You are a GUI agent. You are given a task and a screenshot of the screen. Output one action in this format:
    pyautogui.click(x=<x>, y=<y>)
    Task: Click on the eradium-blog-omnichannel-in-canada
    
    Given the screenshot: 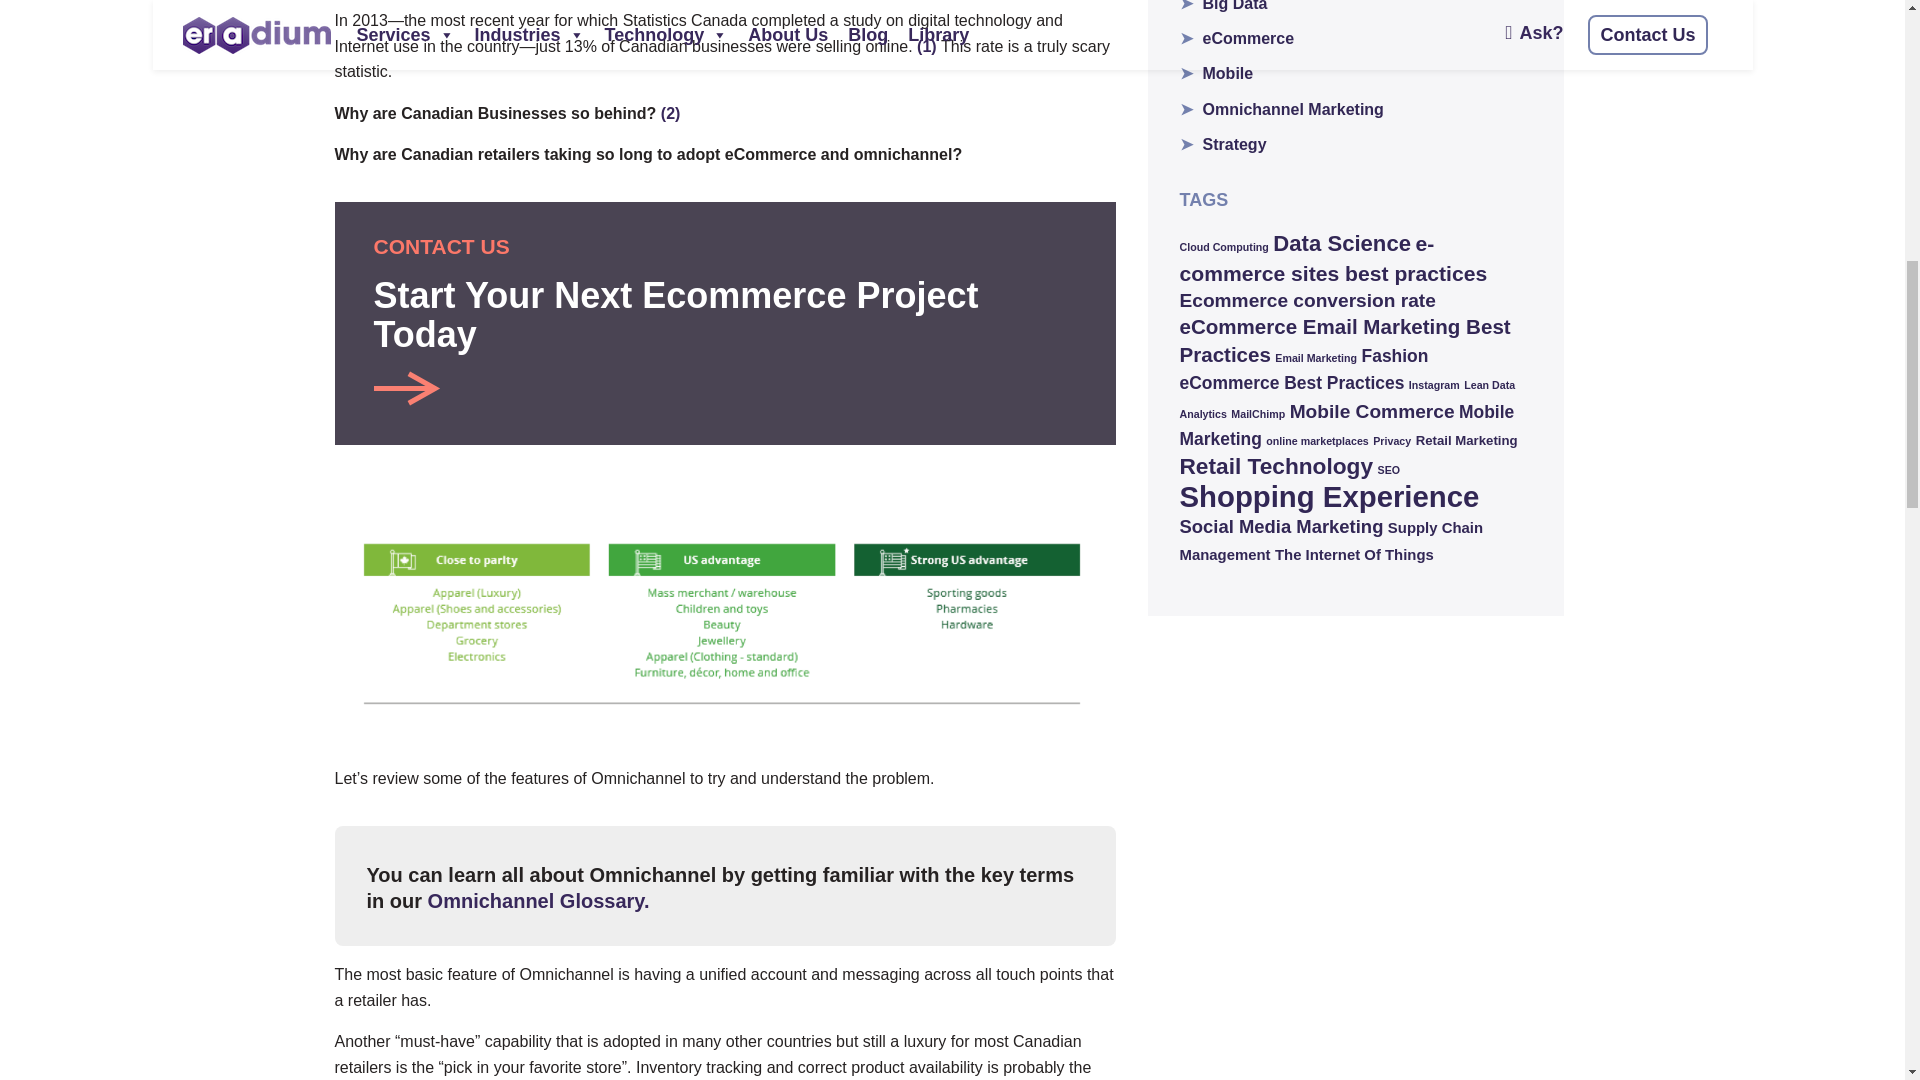 What is the action you would take?
    pyautogui.click(x=725, y=618)
    